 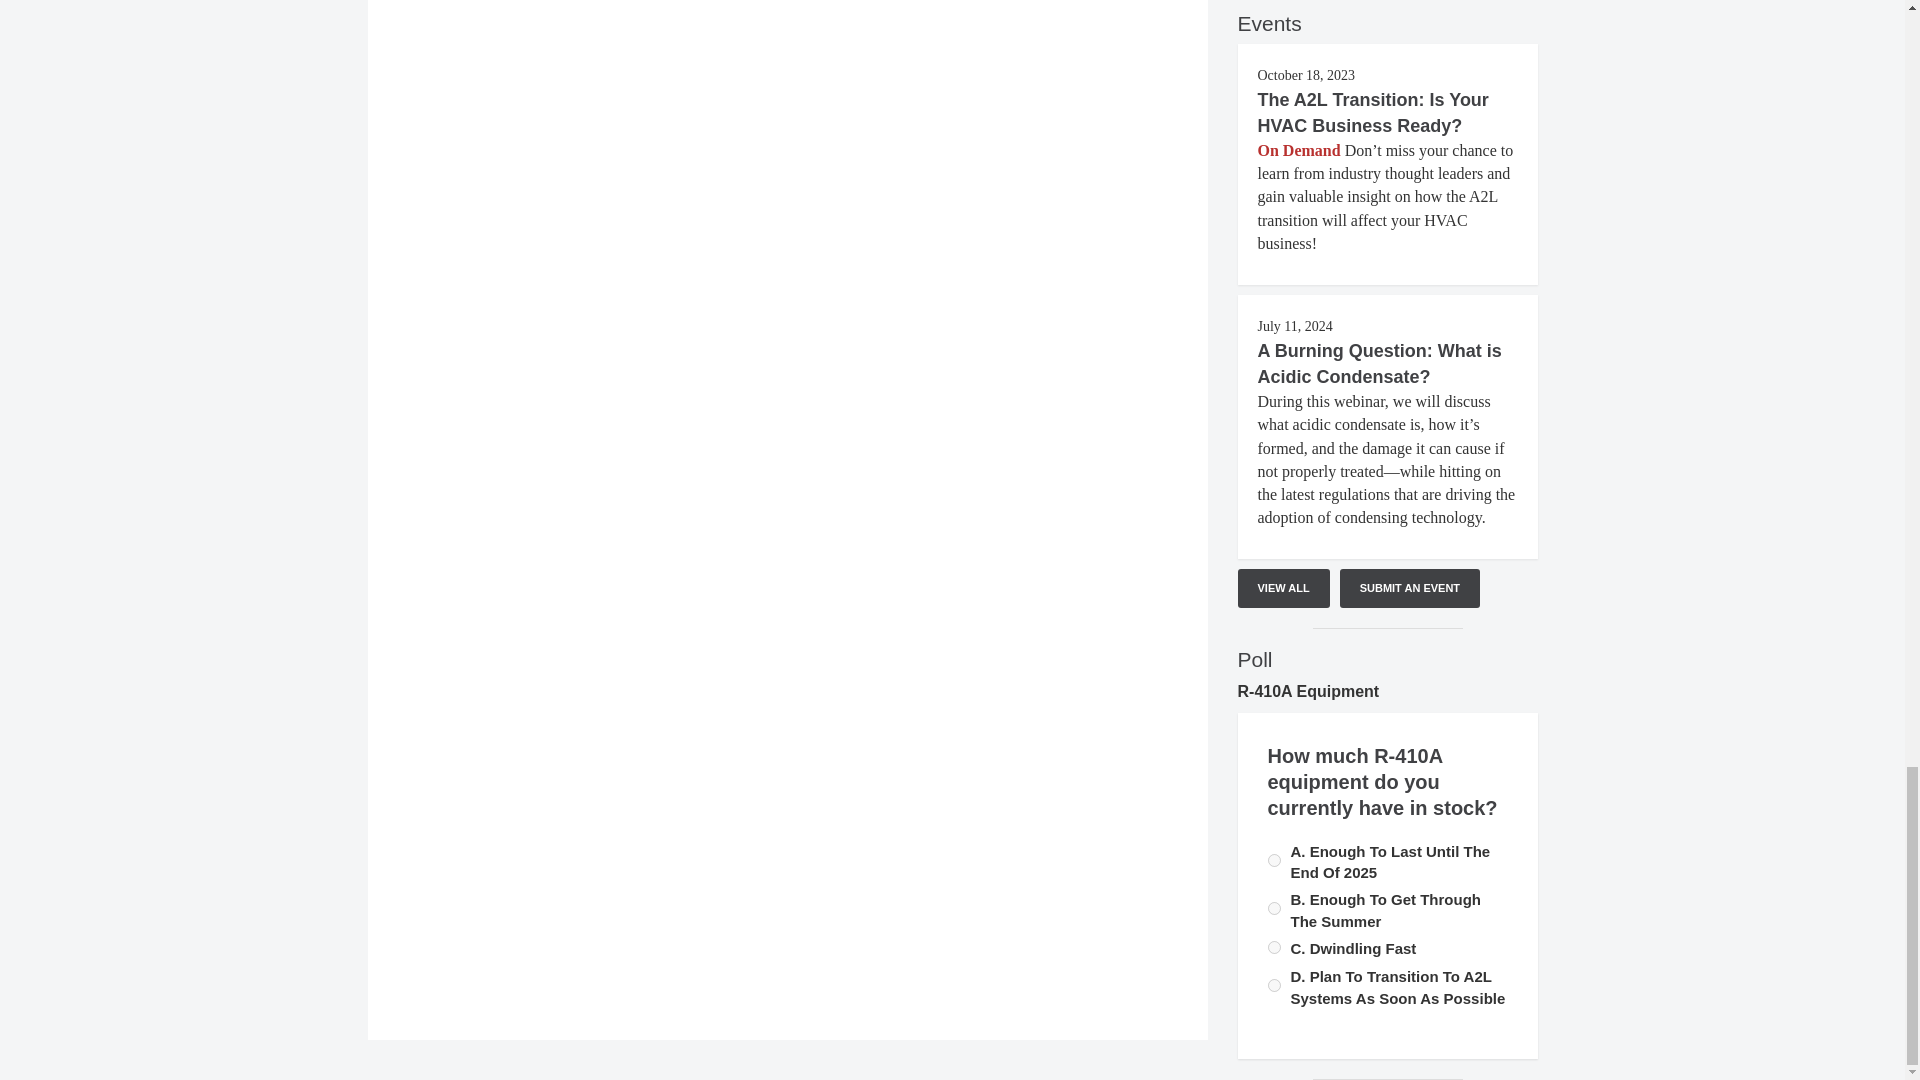 I want to click on 596, so click(x=1274, y=908).